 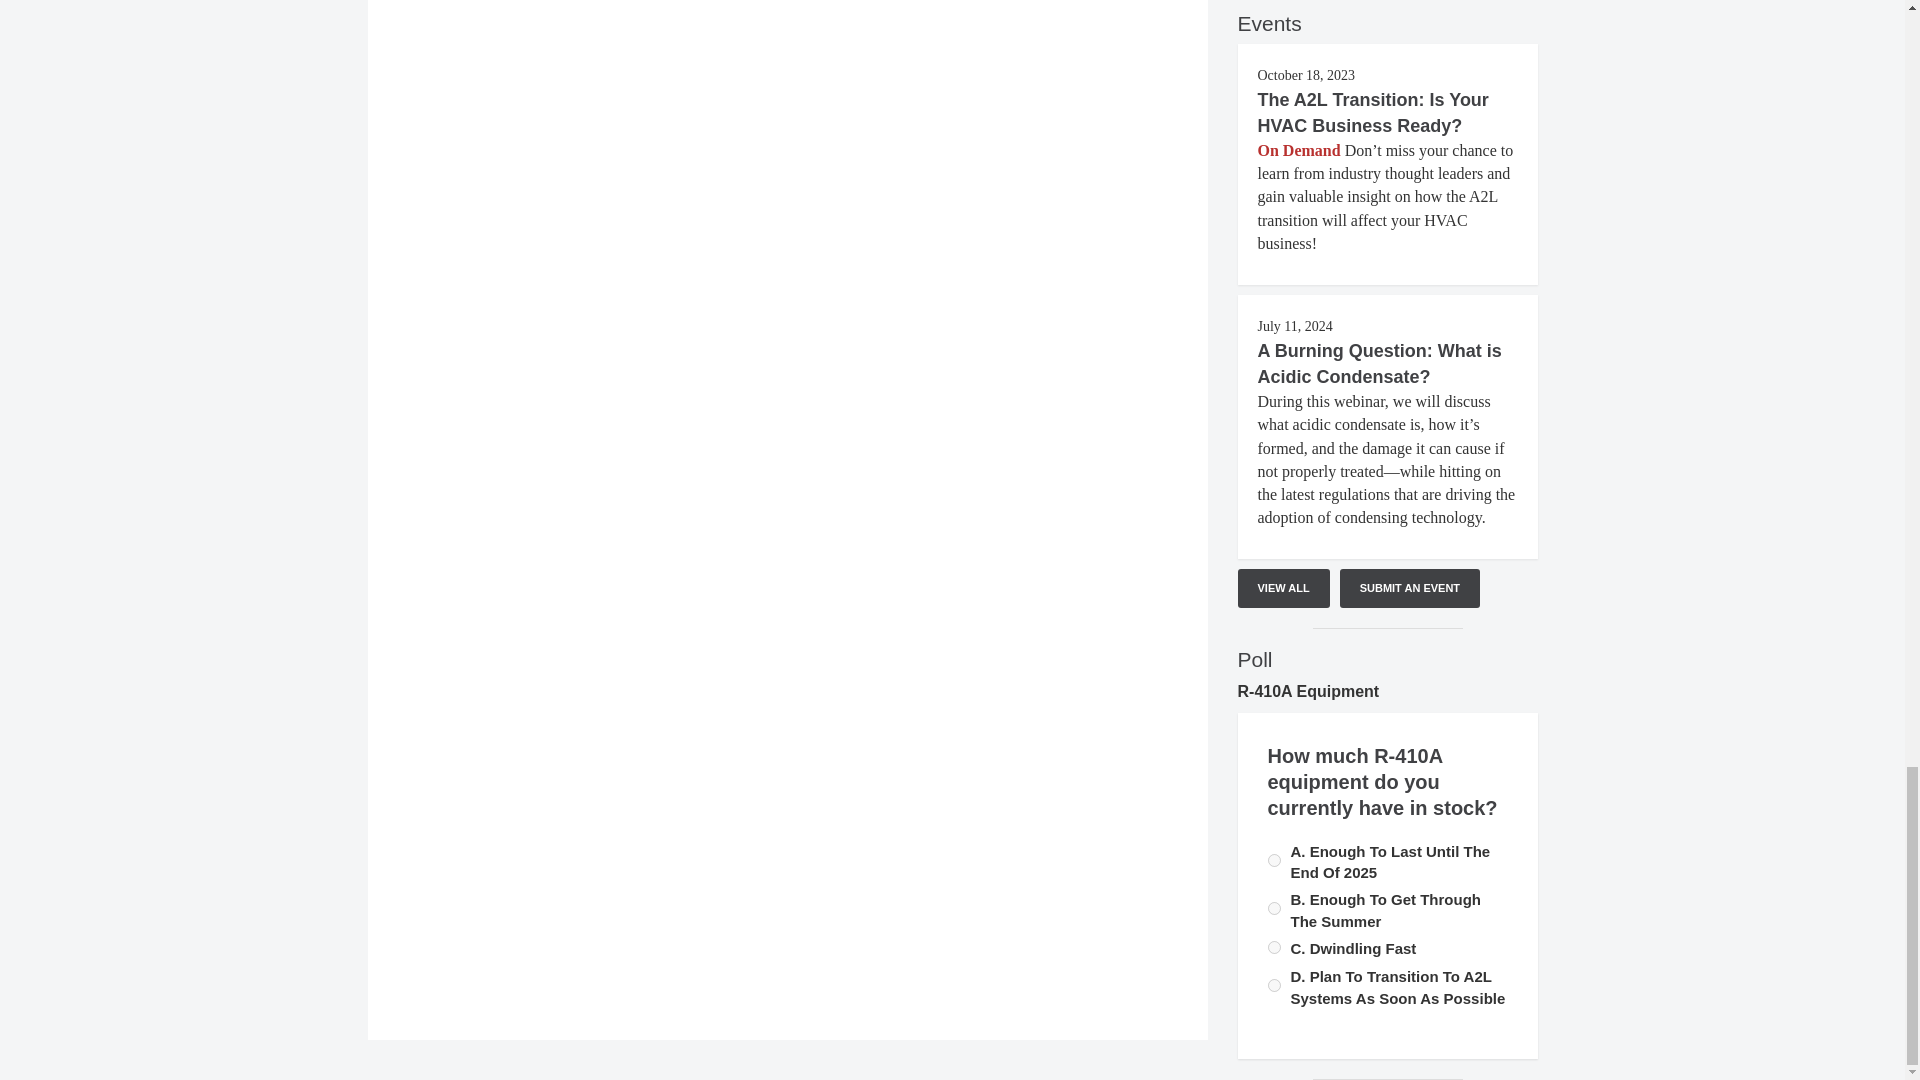 I want to click on 596, so click(x=1274, y=908).